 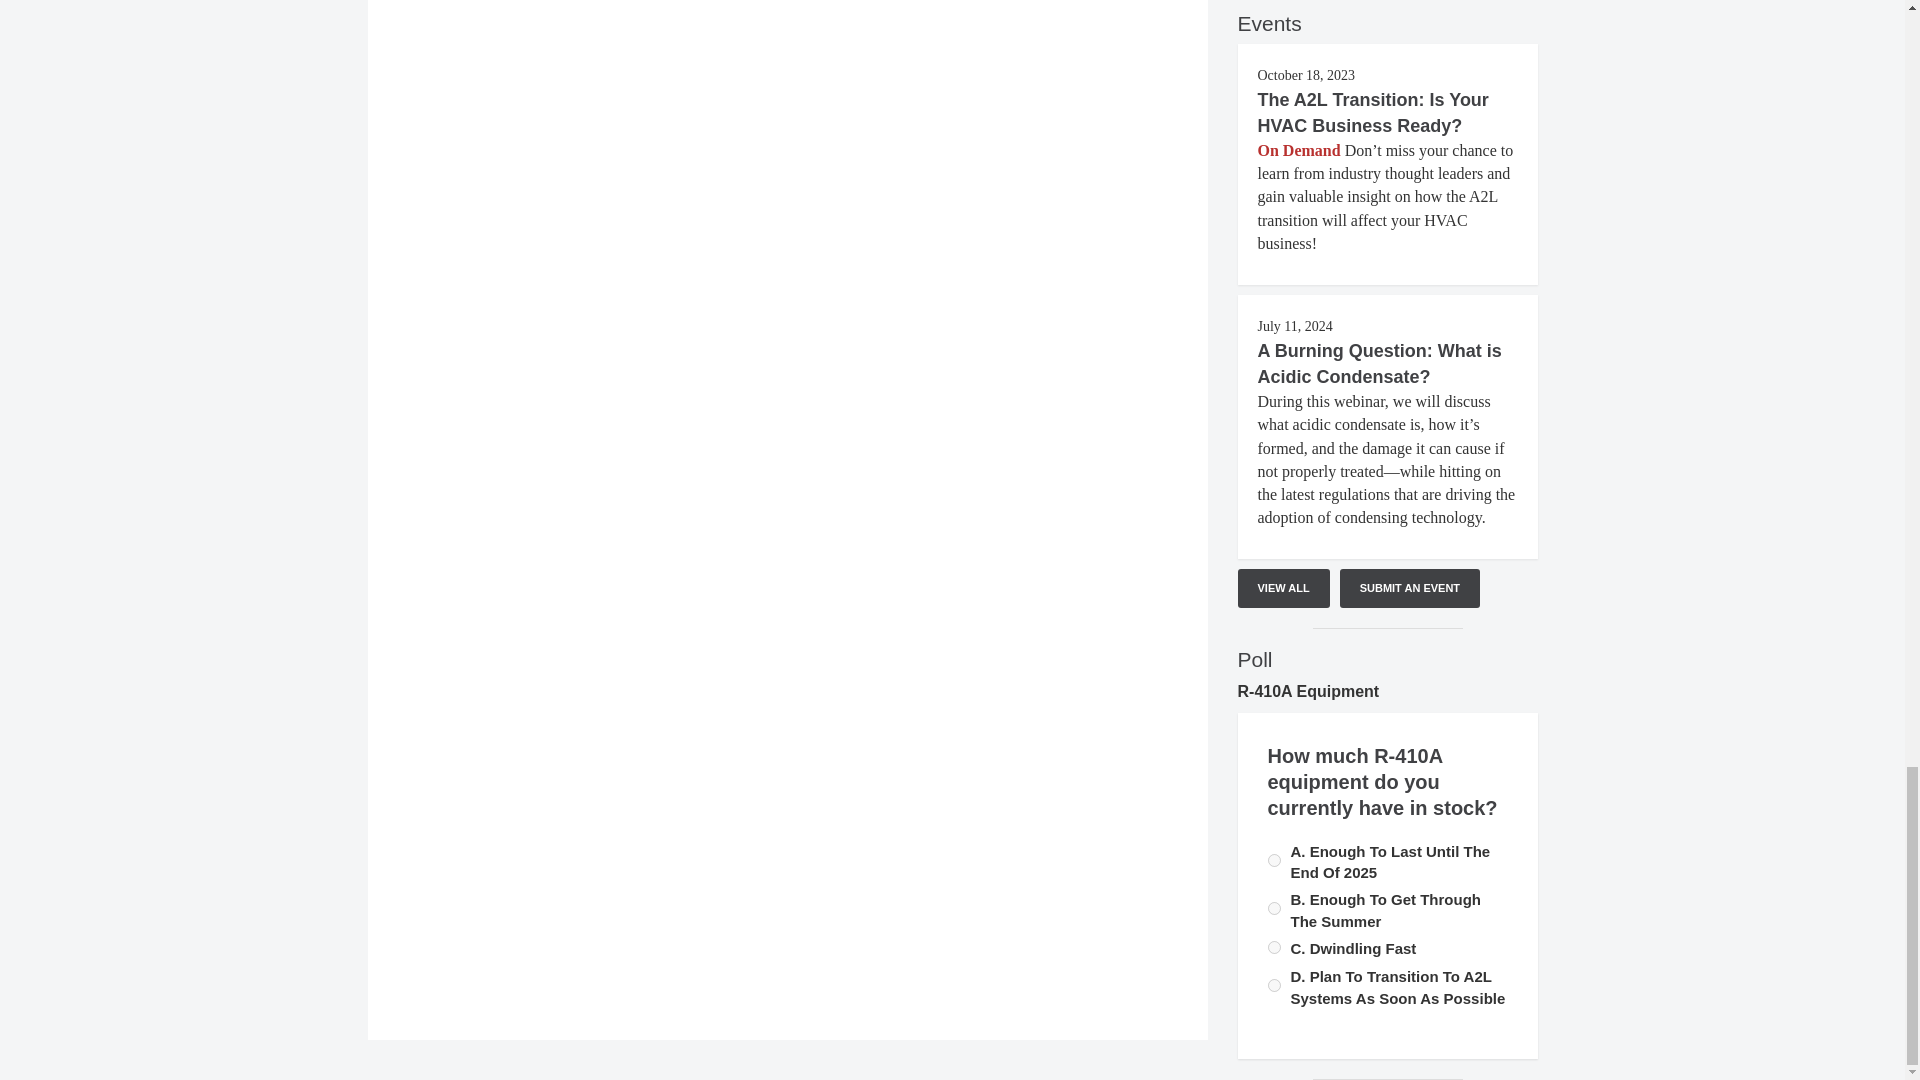 I want to click on 596, so click(x=1274, y=908).